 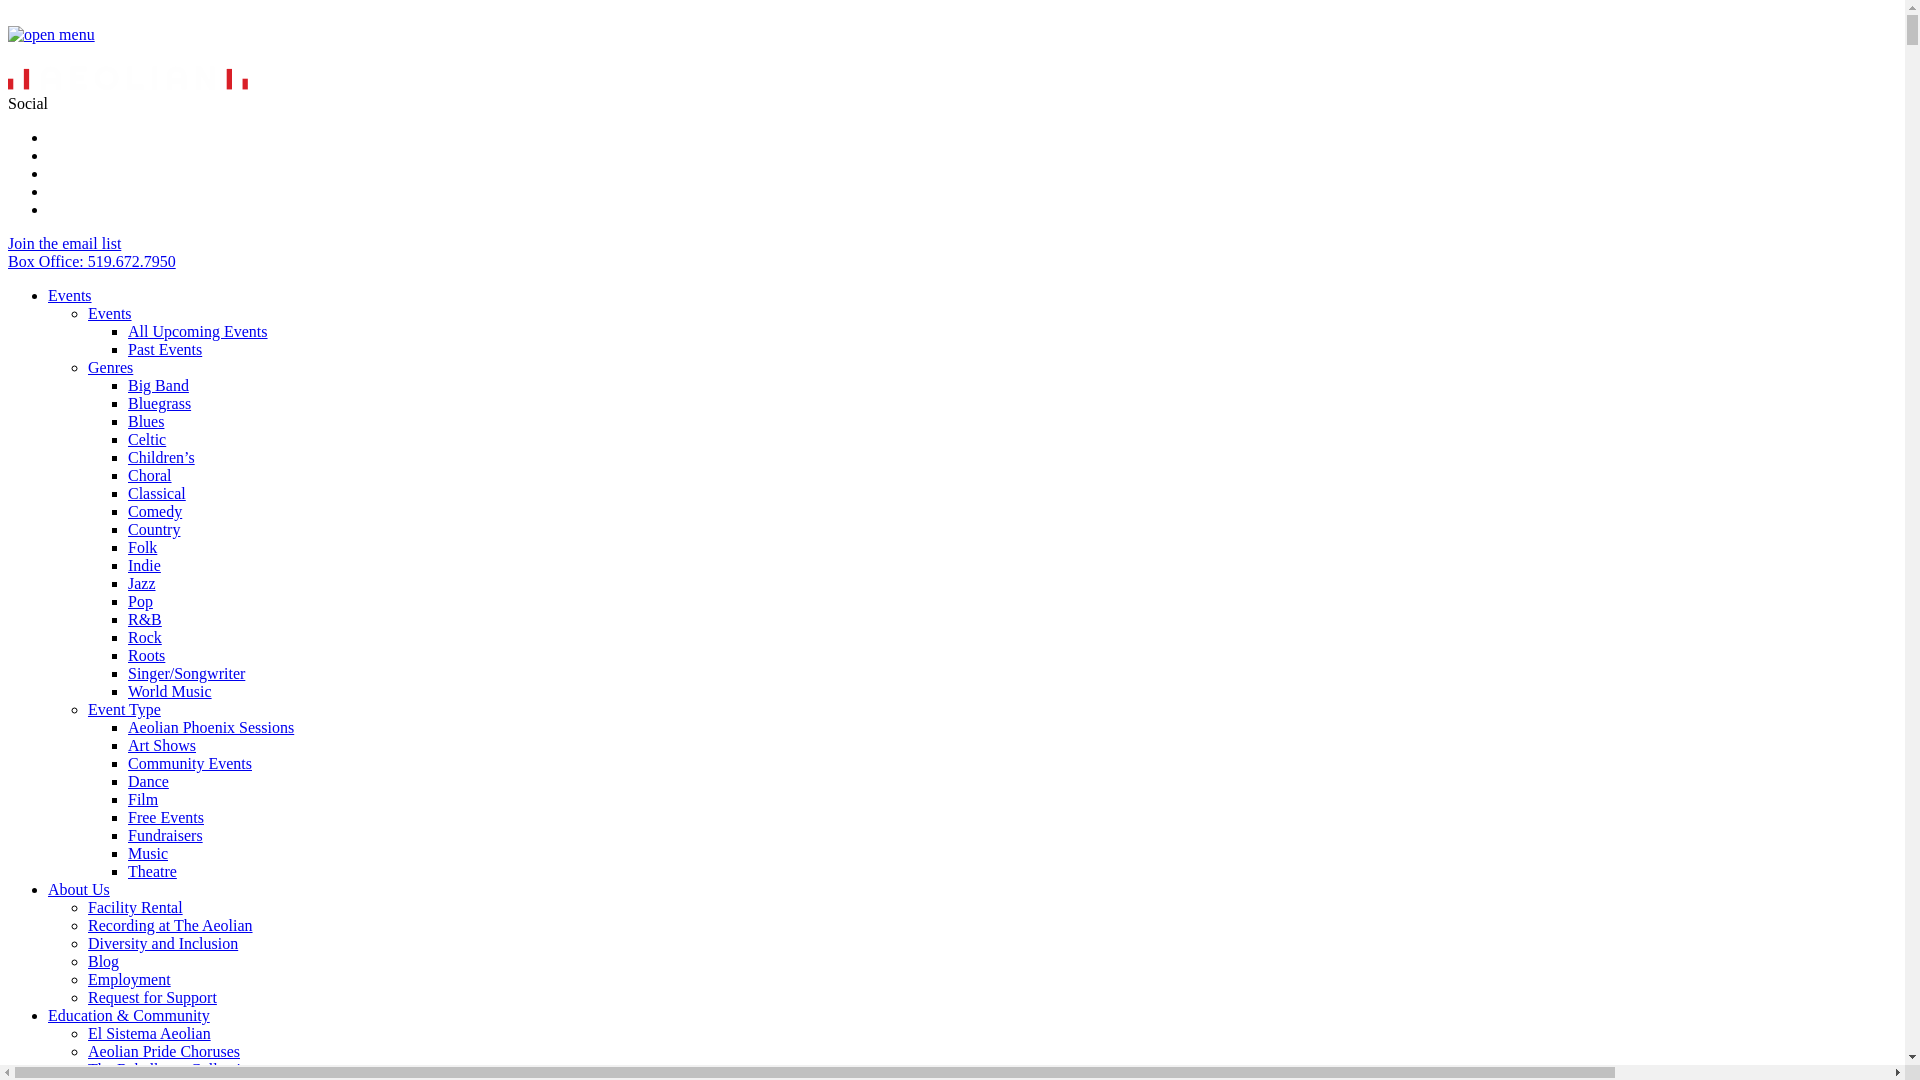 I want to click on World Music, so click(x=170, y=692).